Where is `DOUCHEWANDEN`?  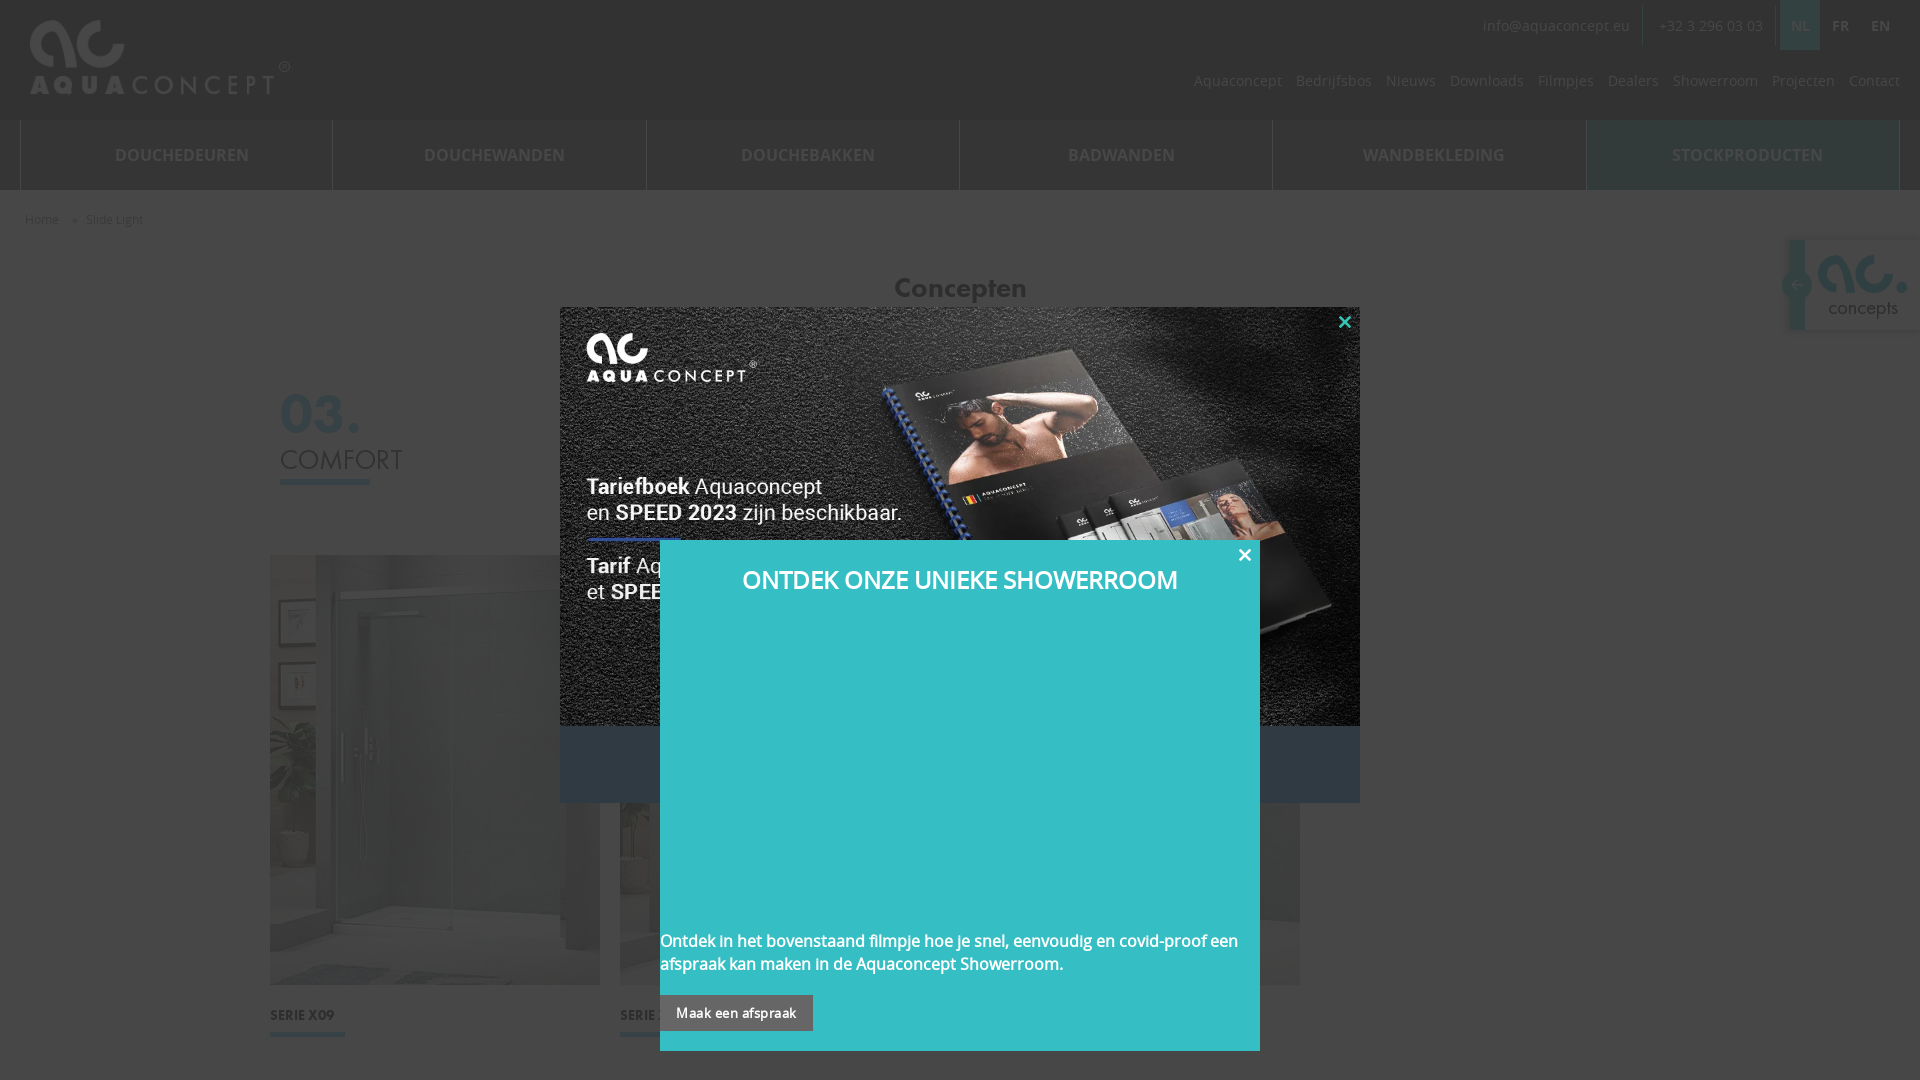
DOUCHEWANDEN is located at coordinates (490, 155).